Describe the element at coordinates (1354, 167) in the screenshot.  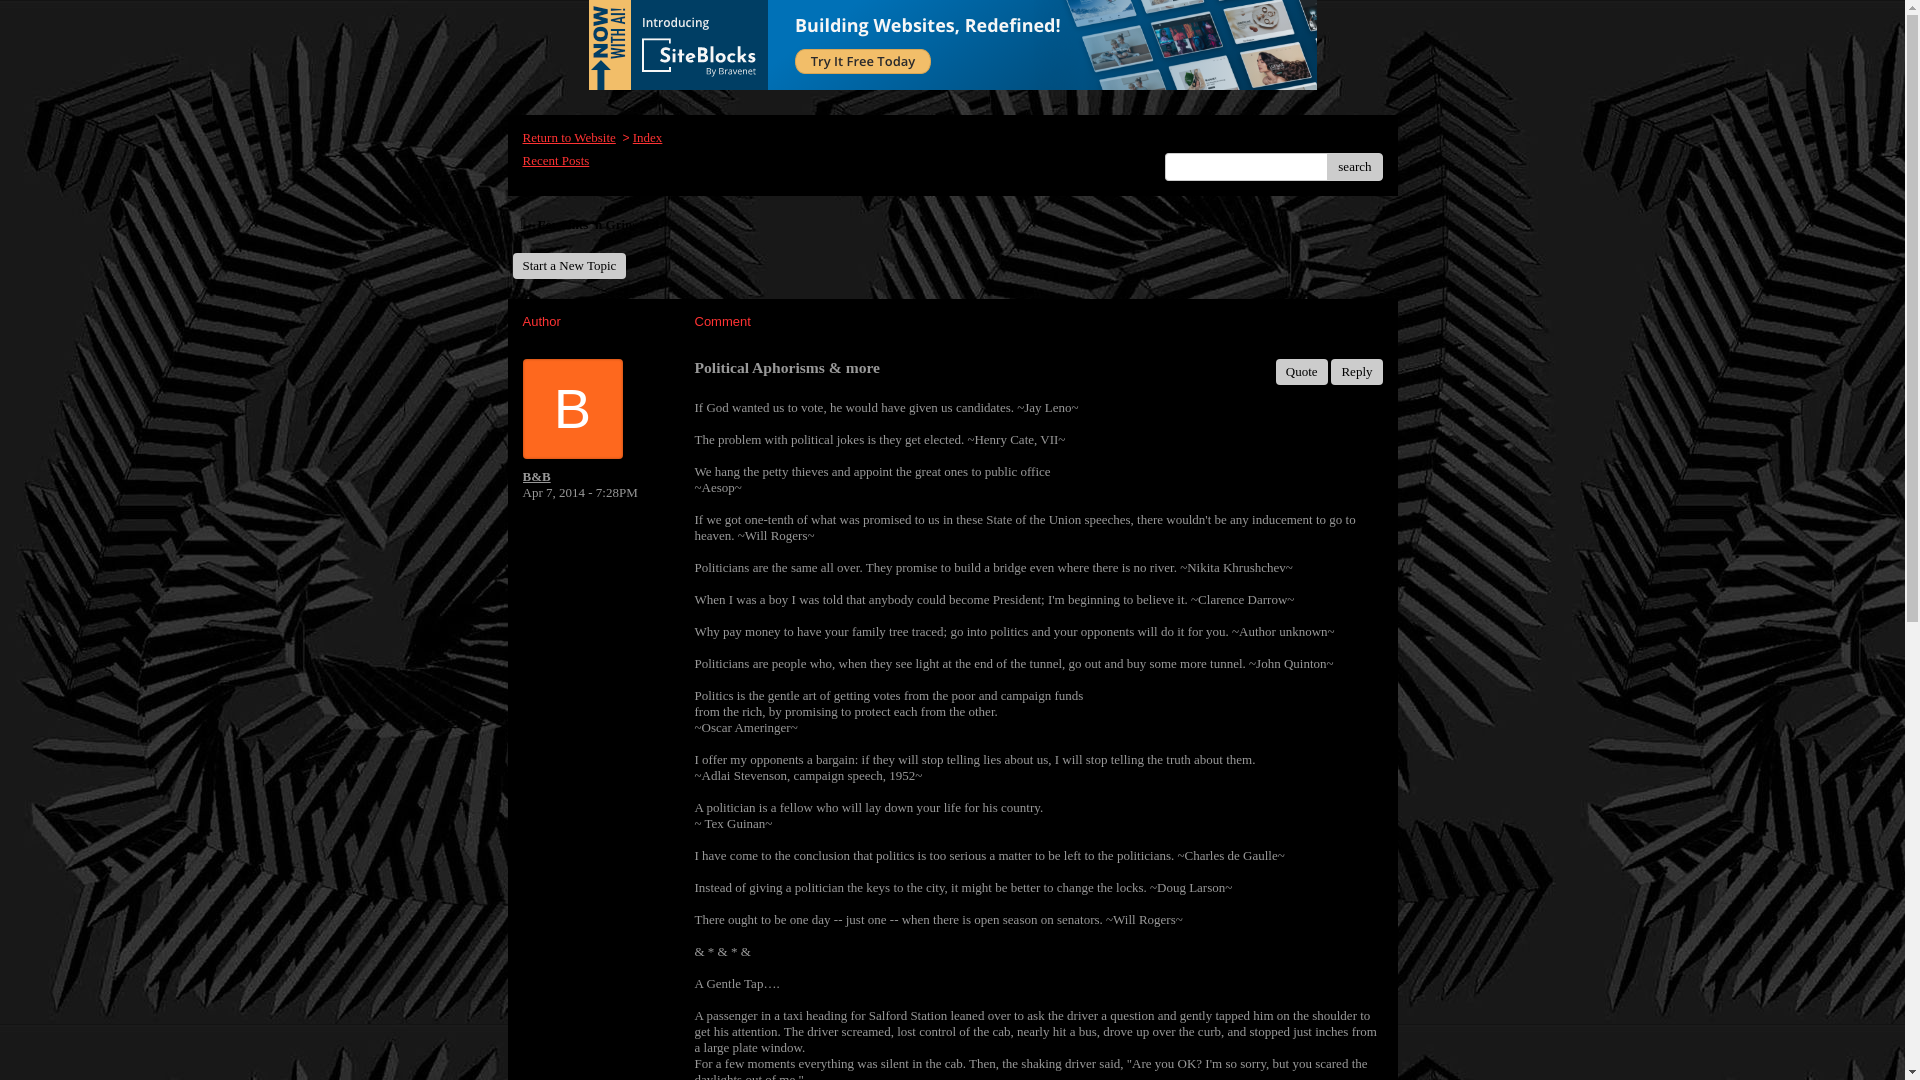
I see `search` at that location.